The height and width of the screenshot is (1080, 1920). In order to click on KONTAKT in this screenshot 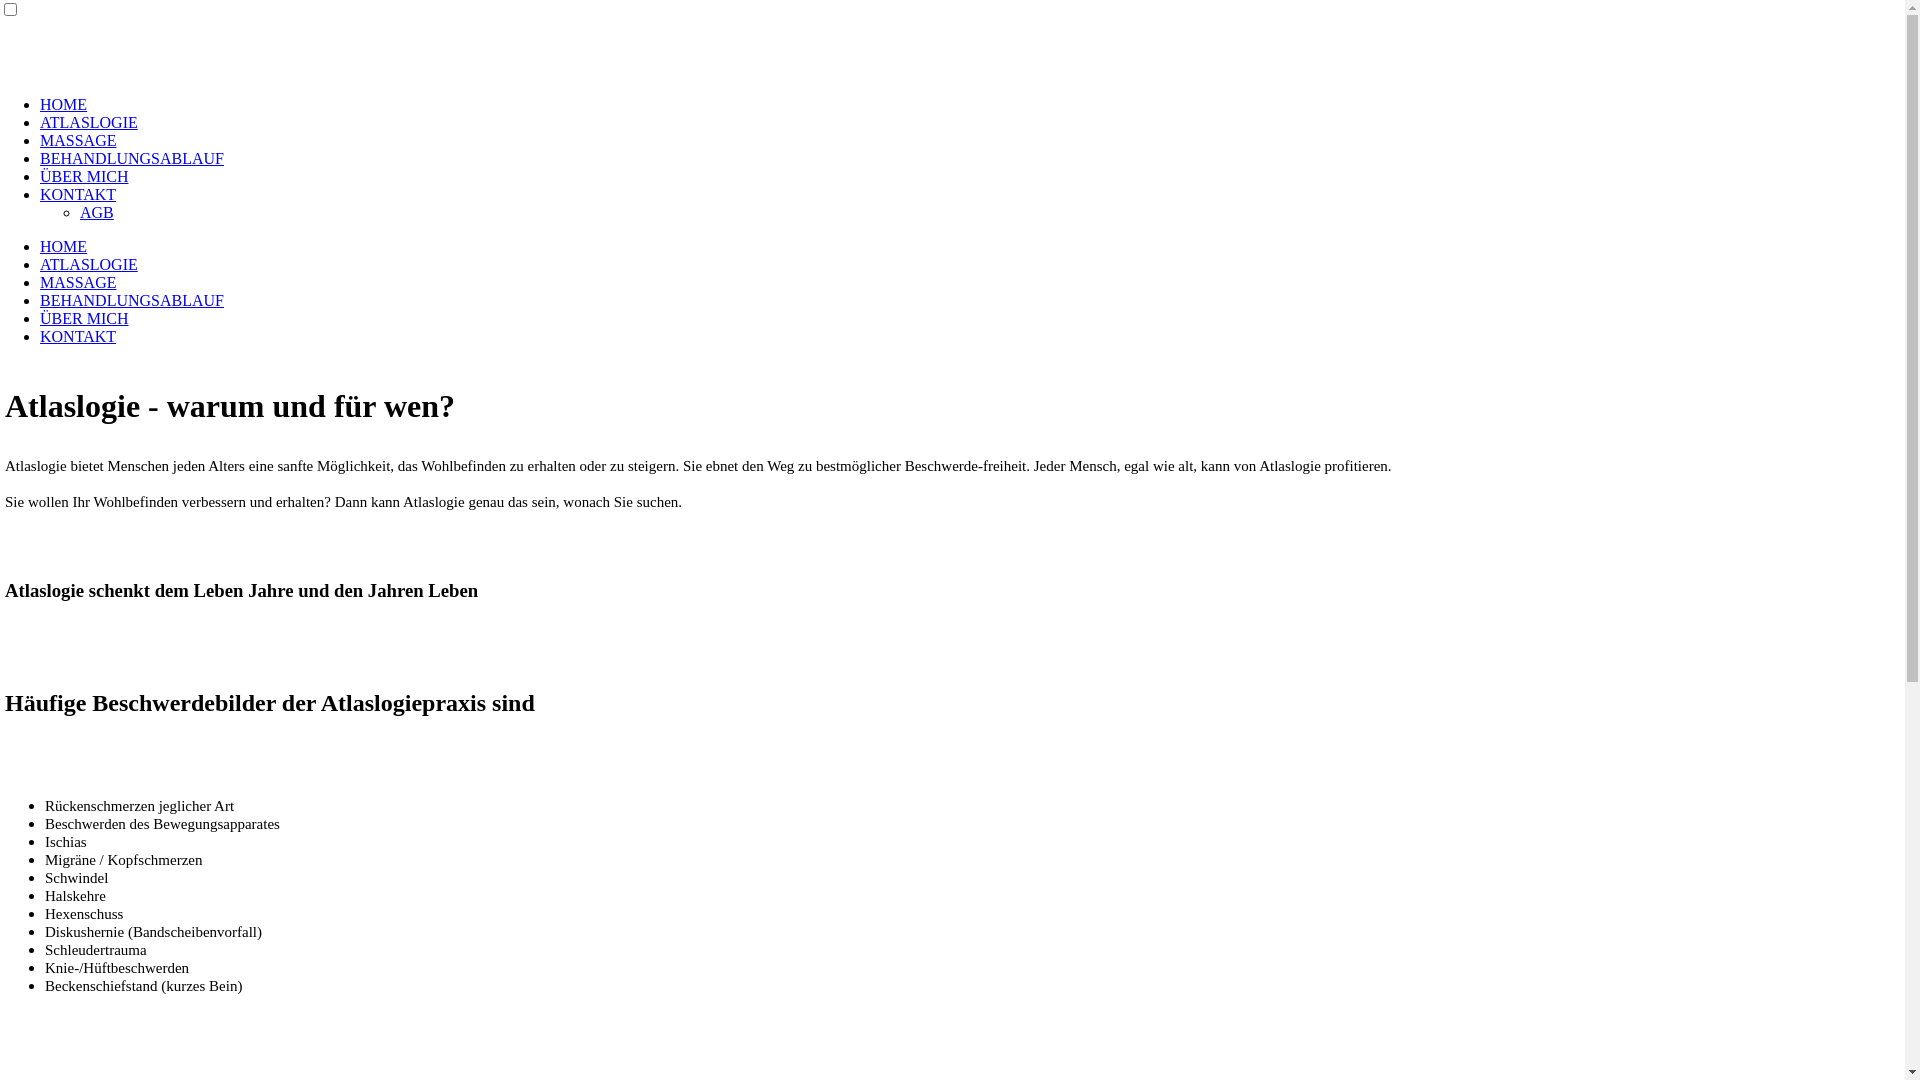, I will do `click(78, 336)`.